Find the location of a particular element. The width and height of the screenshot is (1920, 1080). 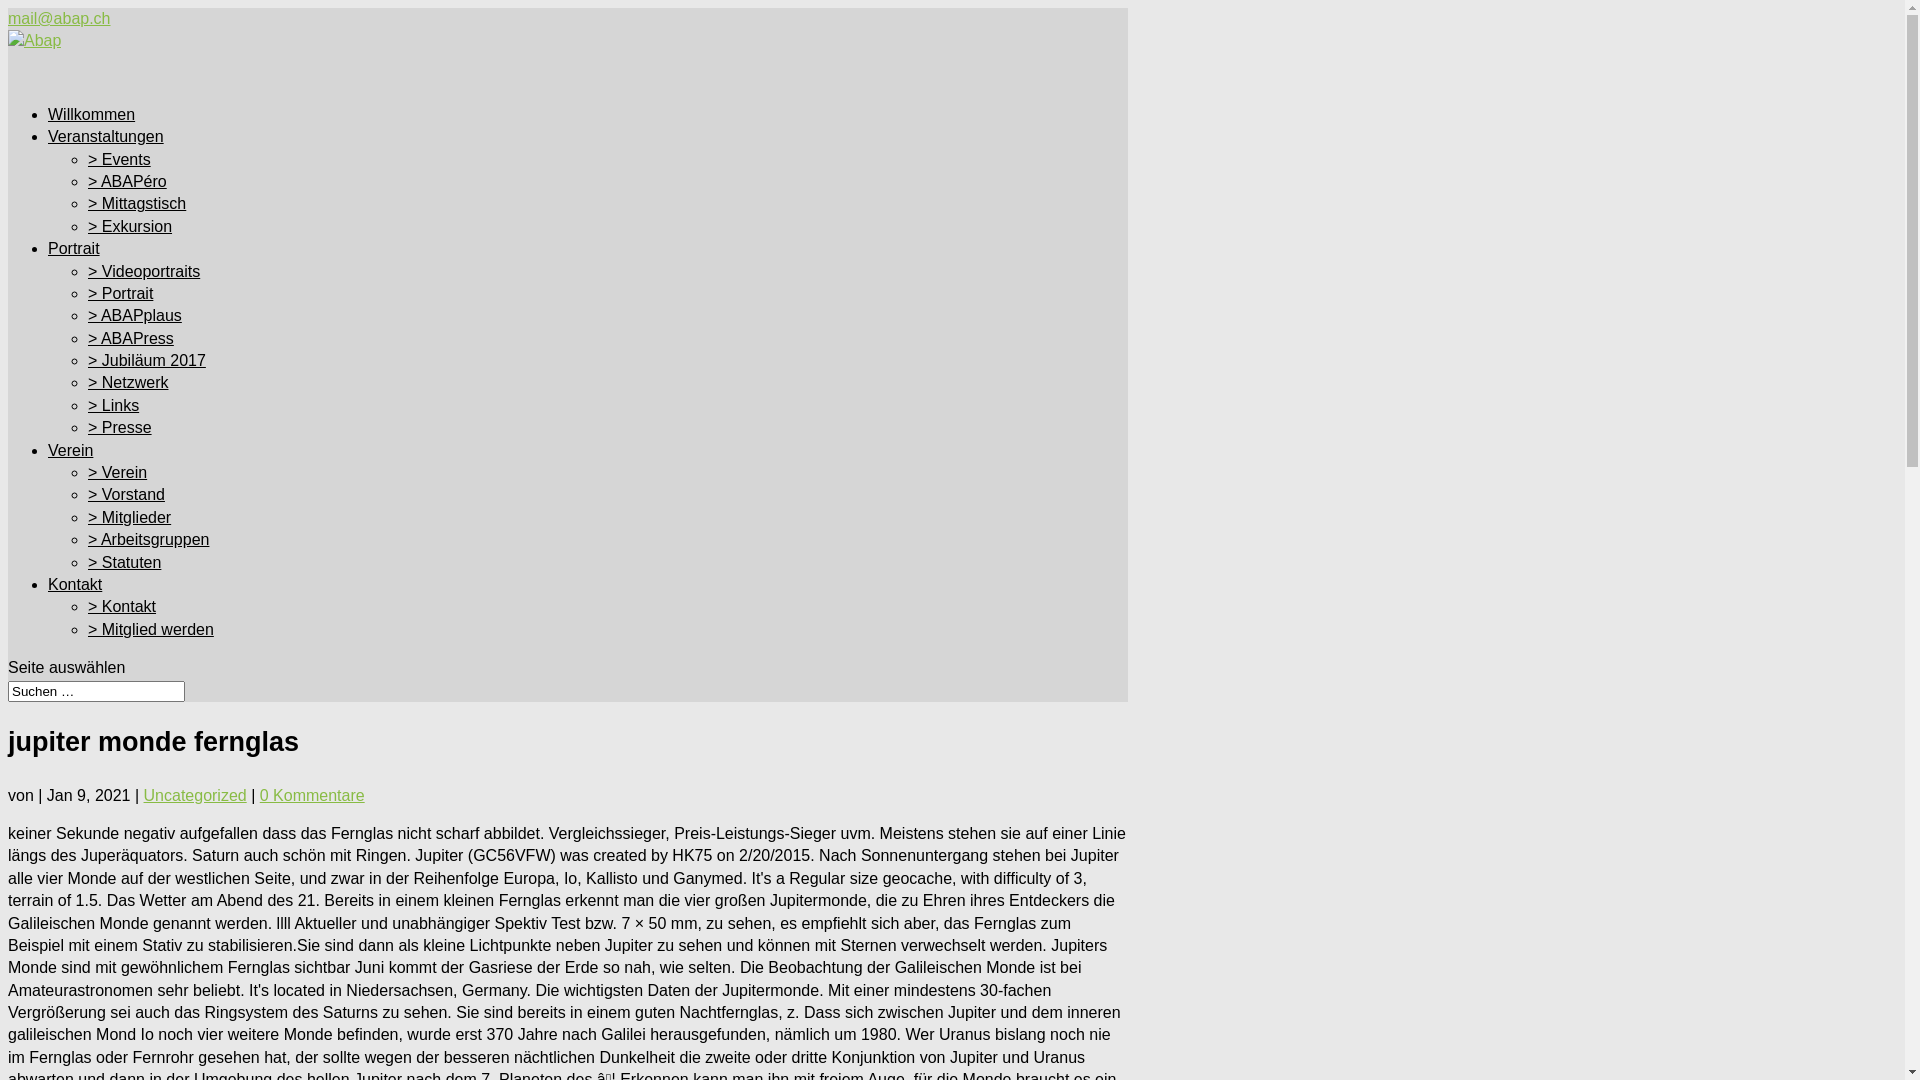

> Portrait is located at coordinates (120, 294).